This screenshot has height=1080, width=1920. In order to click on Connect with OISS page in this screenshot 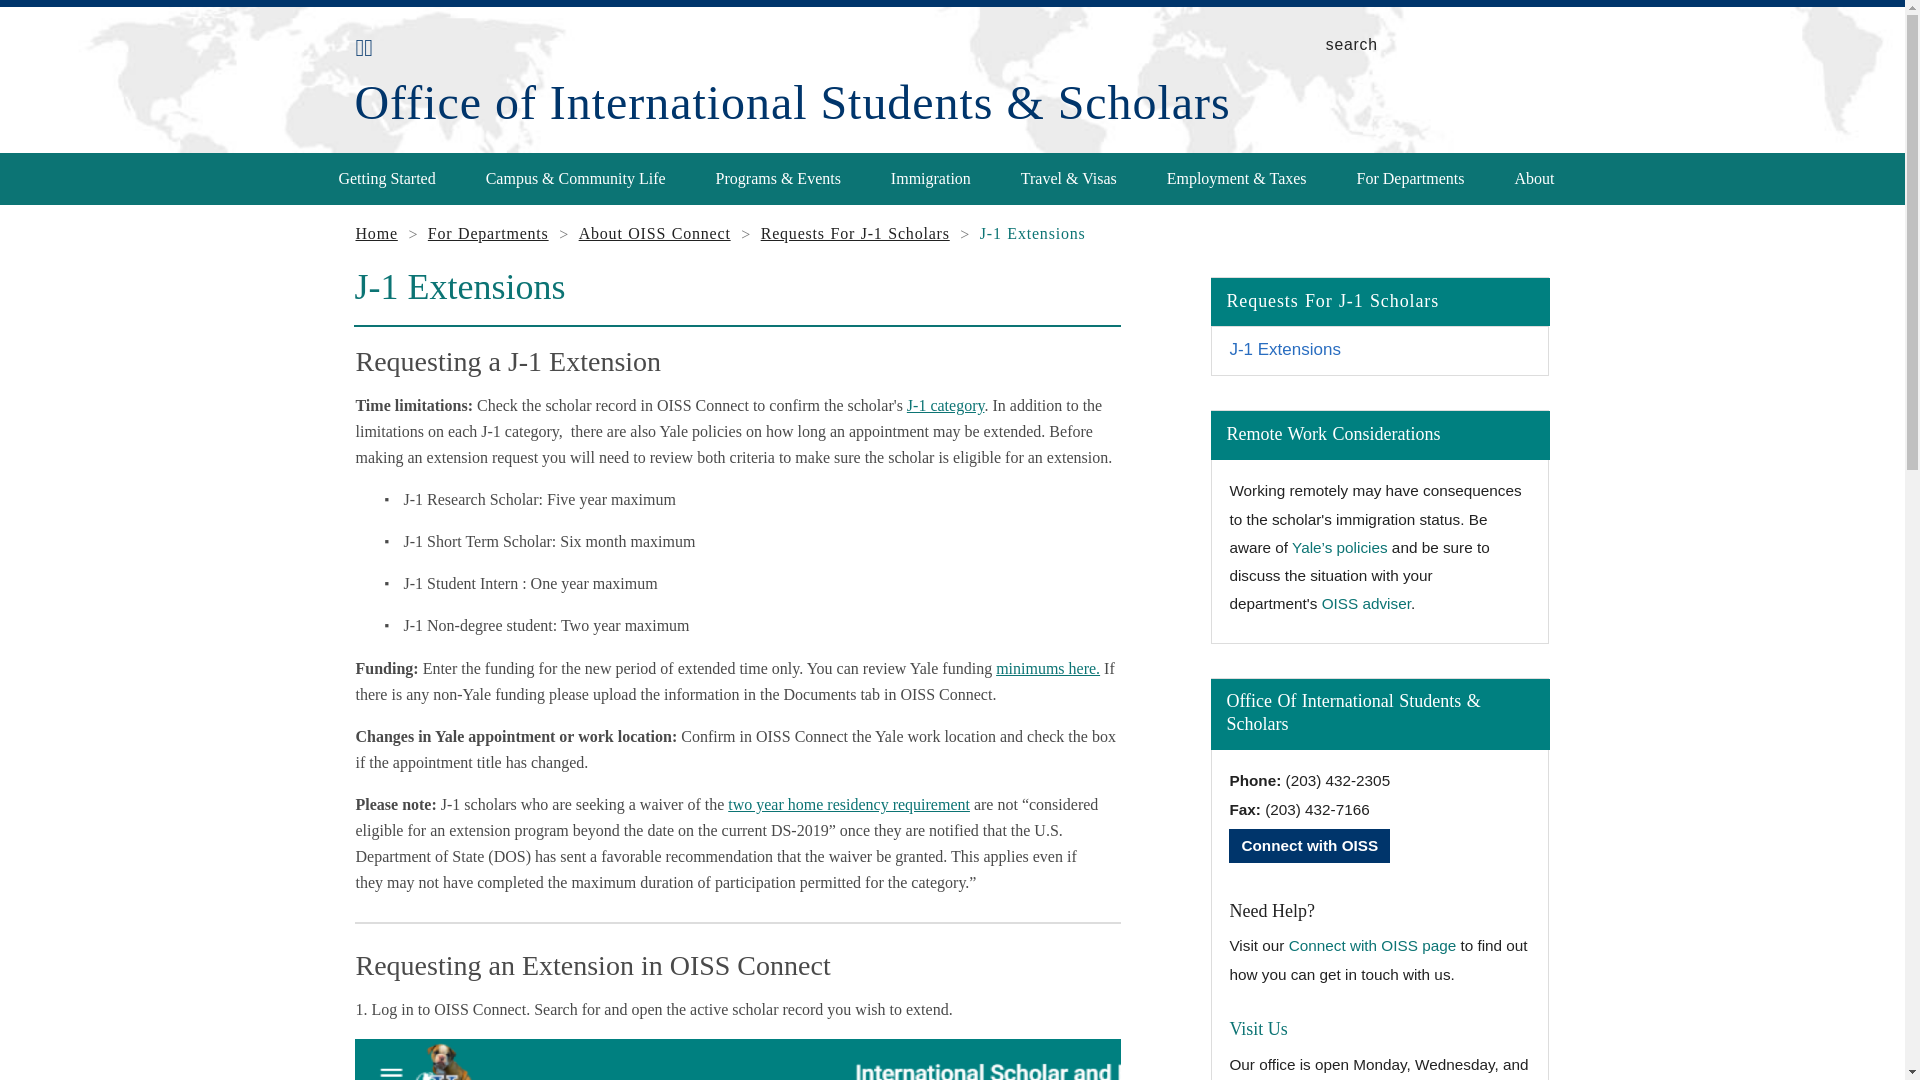, I will do `click(1372, 945)`.